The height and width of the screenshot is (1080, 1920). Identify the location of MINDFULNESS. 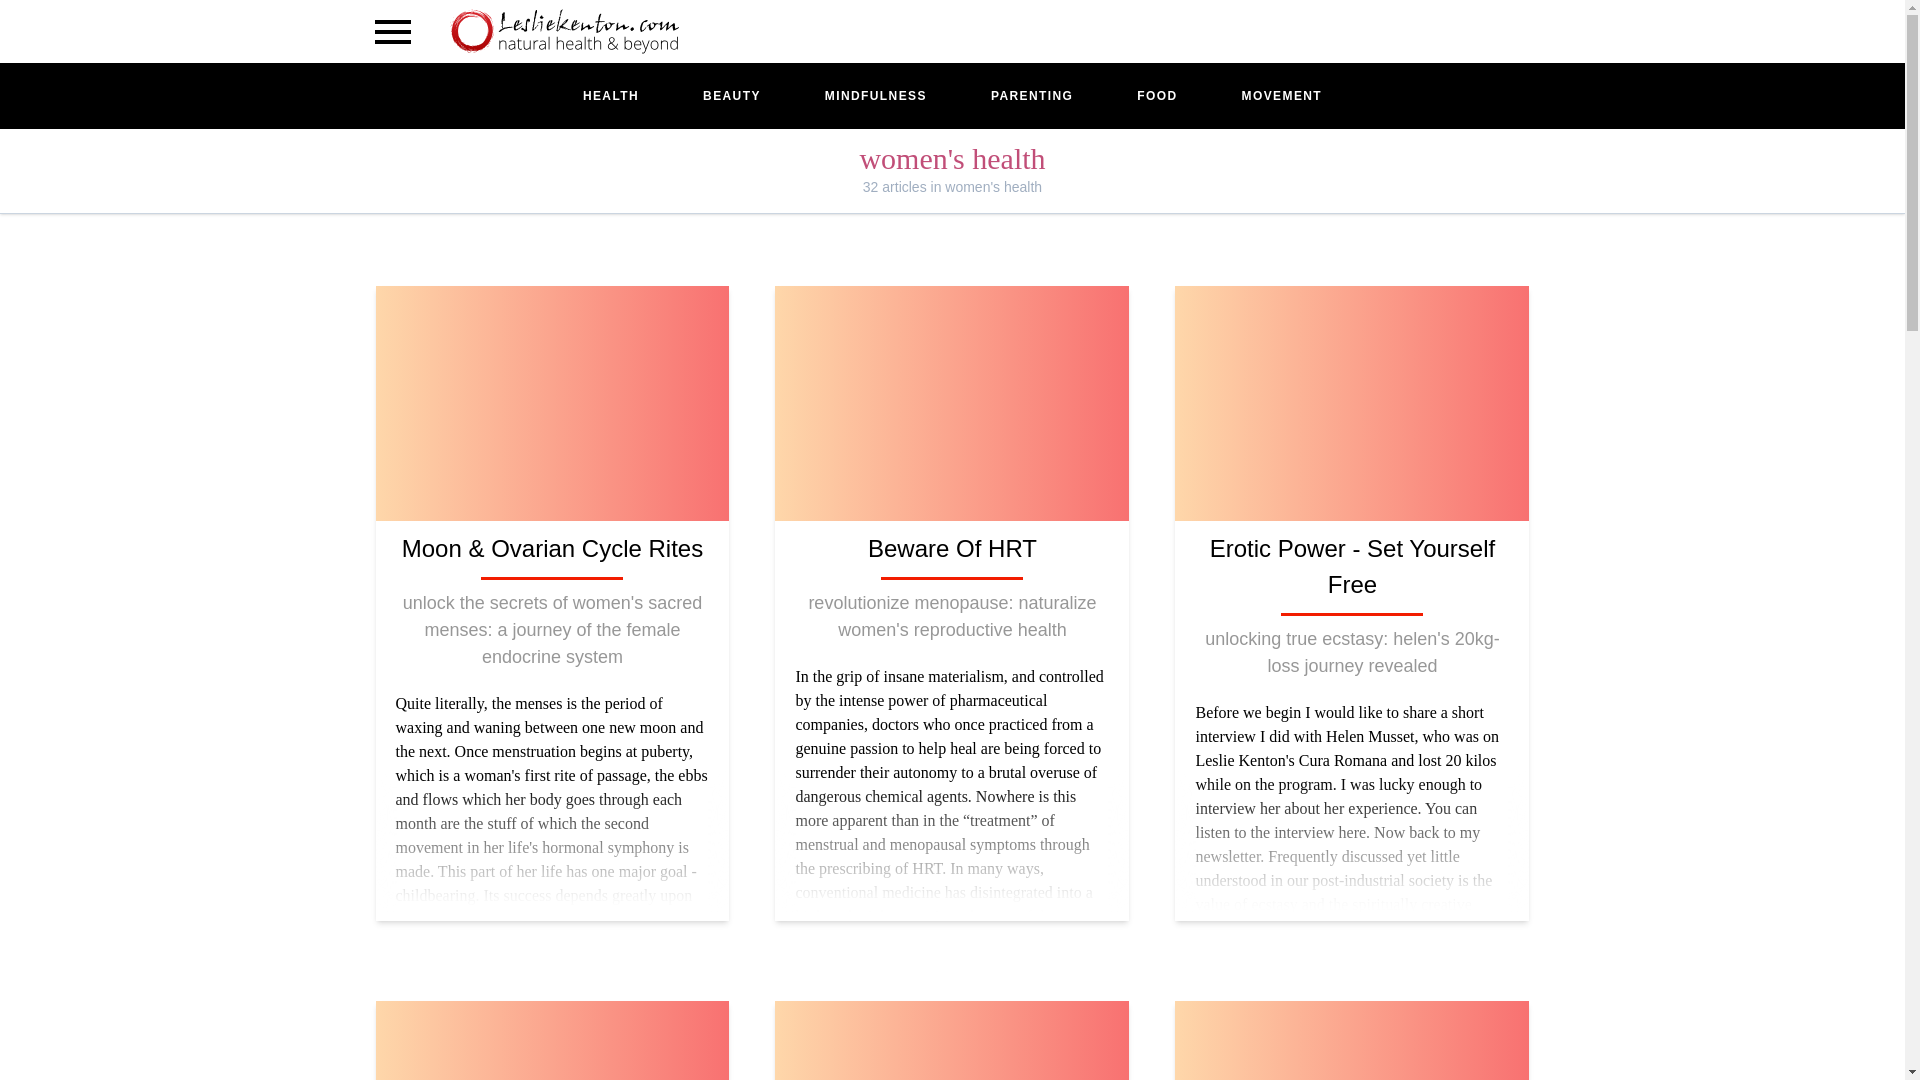
(875, 96).